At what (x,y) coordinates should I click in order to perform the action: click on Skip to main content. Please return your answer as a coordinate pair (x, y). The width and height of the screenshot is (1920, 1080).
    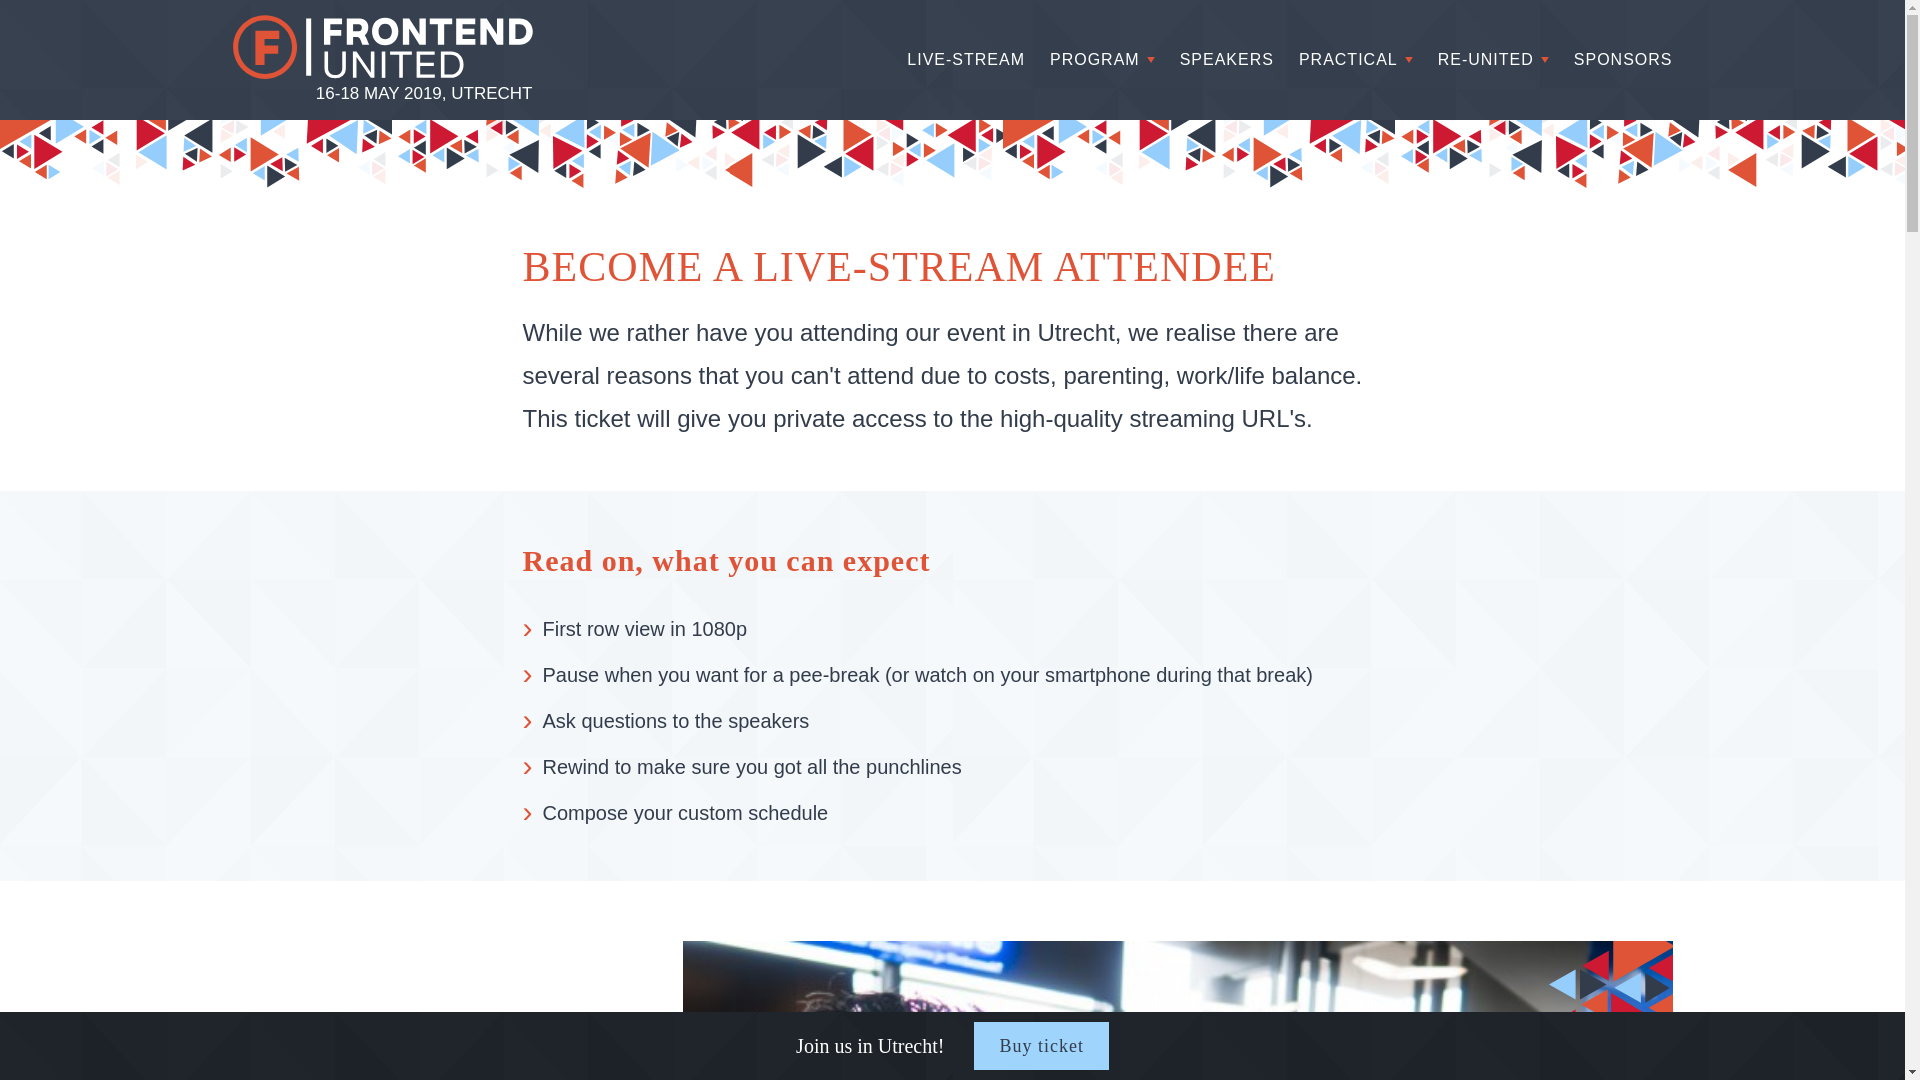
    Looking at the image, I should click on (10, 10).